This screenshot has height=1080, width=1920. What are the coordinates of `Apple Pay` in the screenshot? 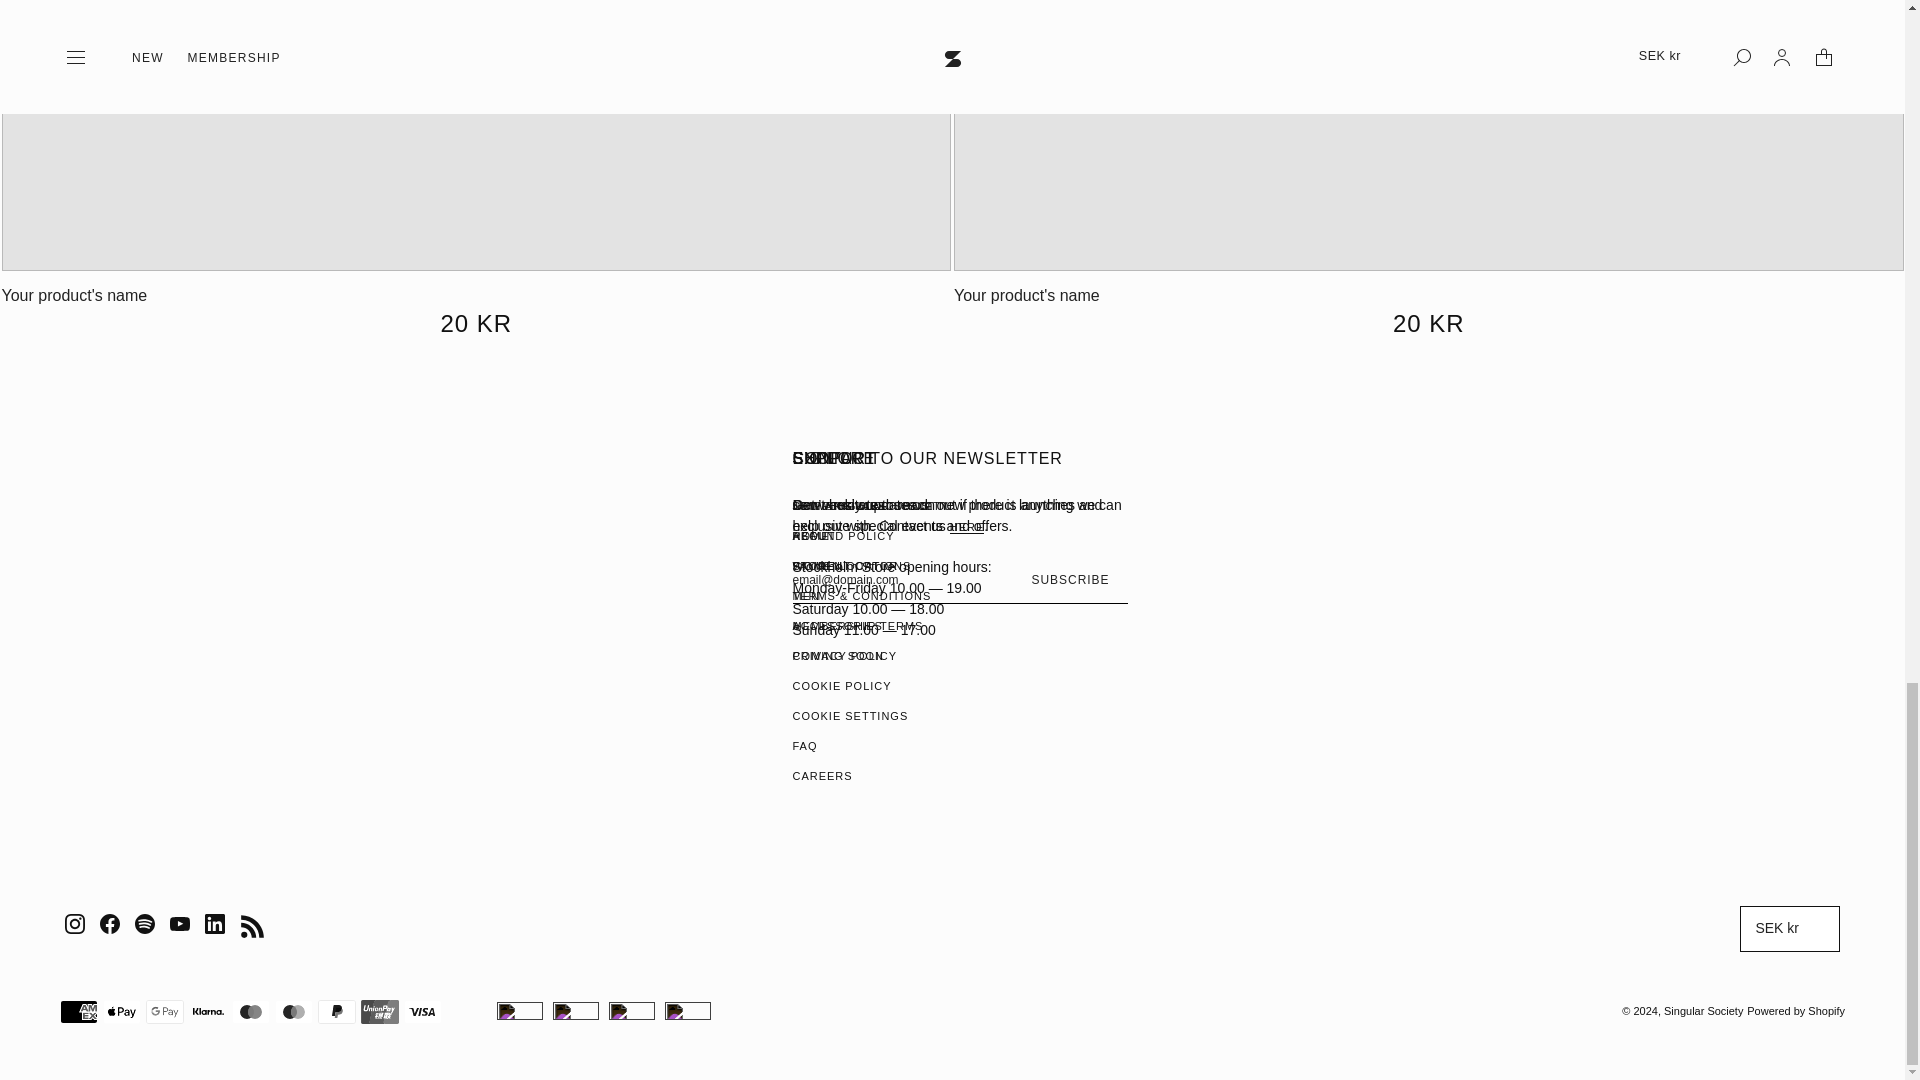 It's located at (122, 1012).